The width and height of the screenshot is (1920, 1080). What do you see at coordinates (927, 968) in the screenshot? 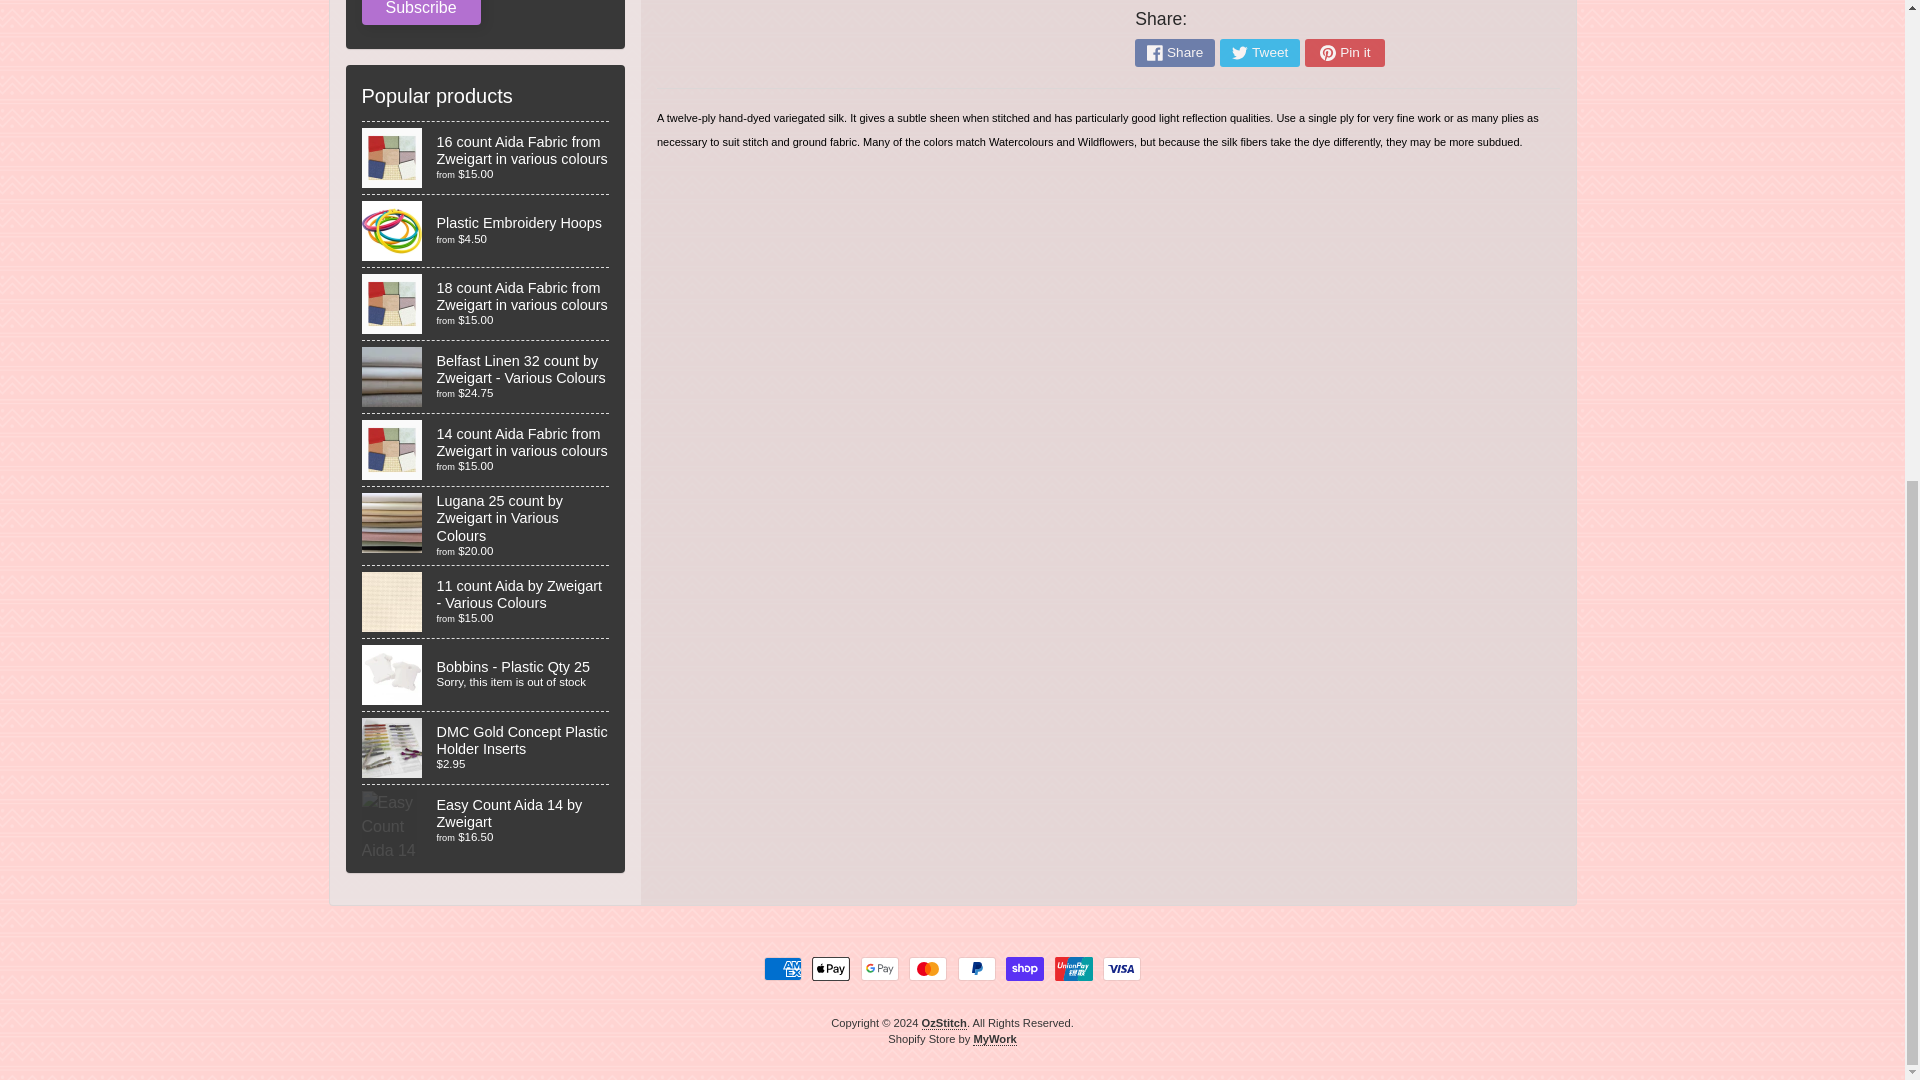
I see `Mastercard` at bounding box center [927, 968].